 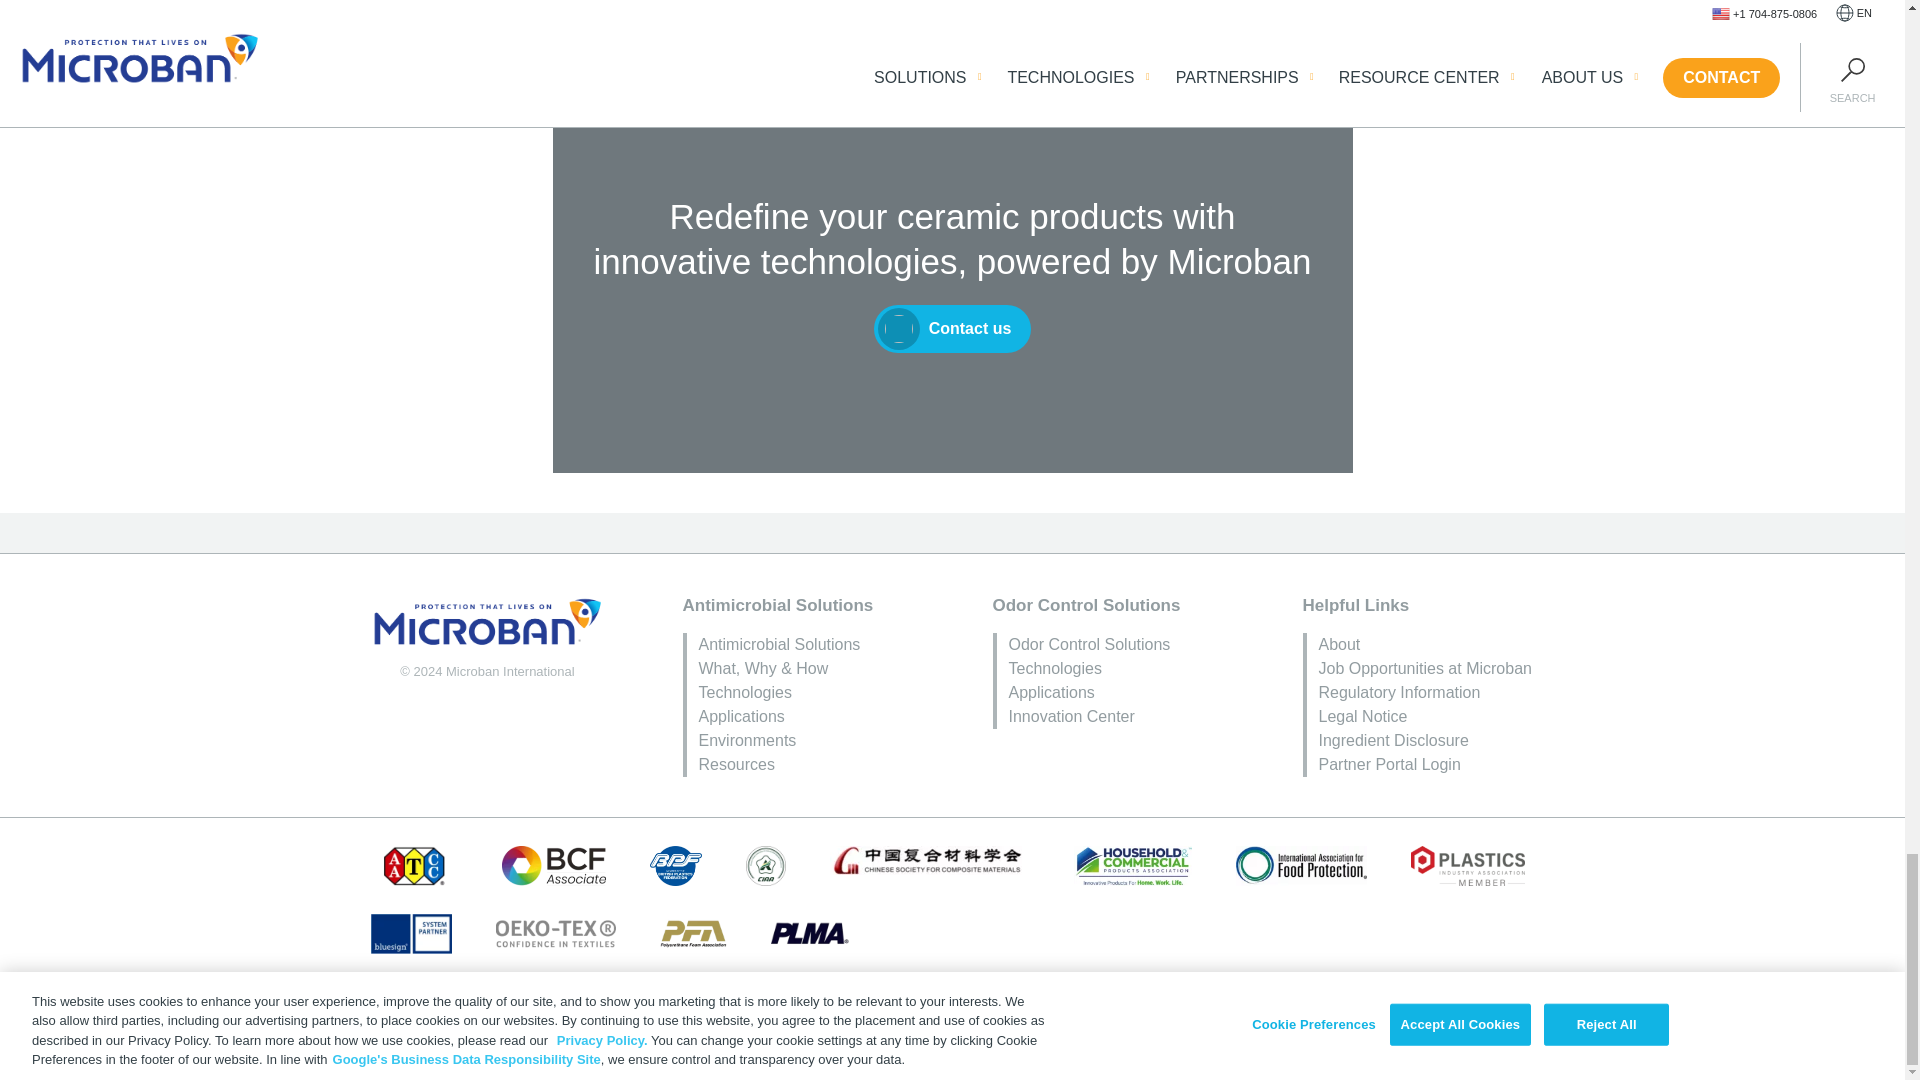 What do you see at coordinates (1132, 865) in the screenshot?
I see `Householdcommercial footer logo` at bounding box center [1132, 865].